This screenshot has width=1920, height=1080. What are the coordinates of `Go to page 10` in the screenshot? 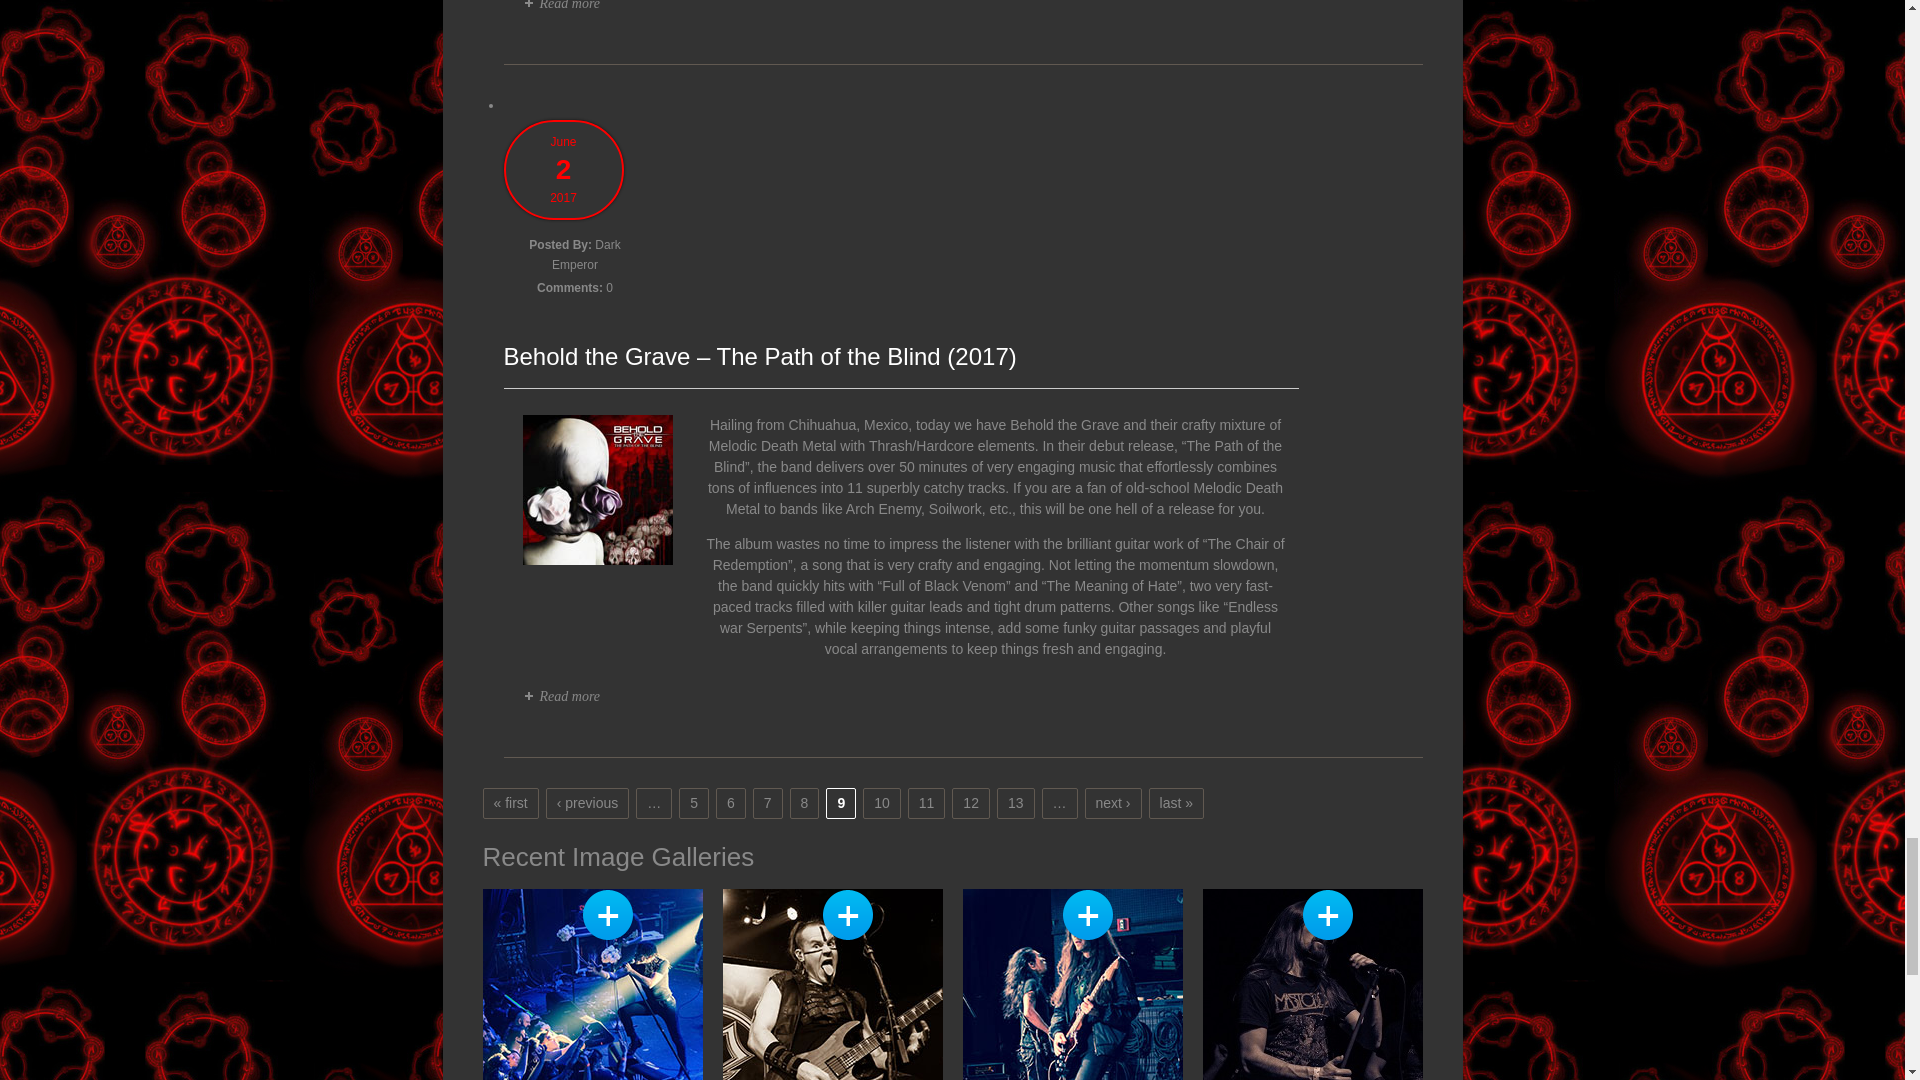 It's located at (882, 802).